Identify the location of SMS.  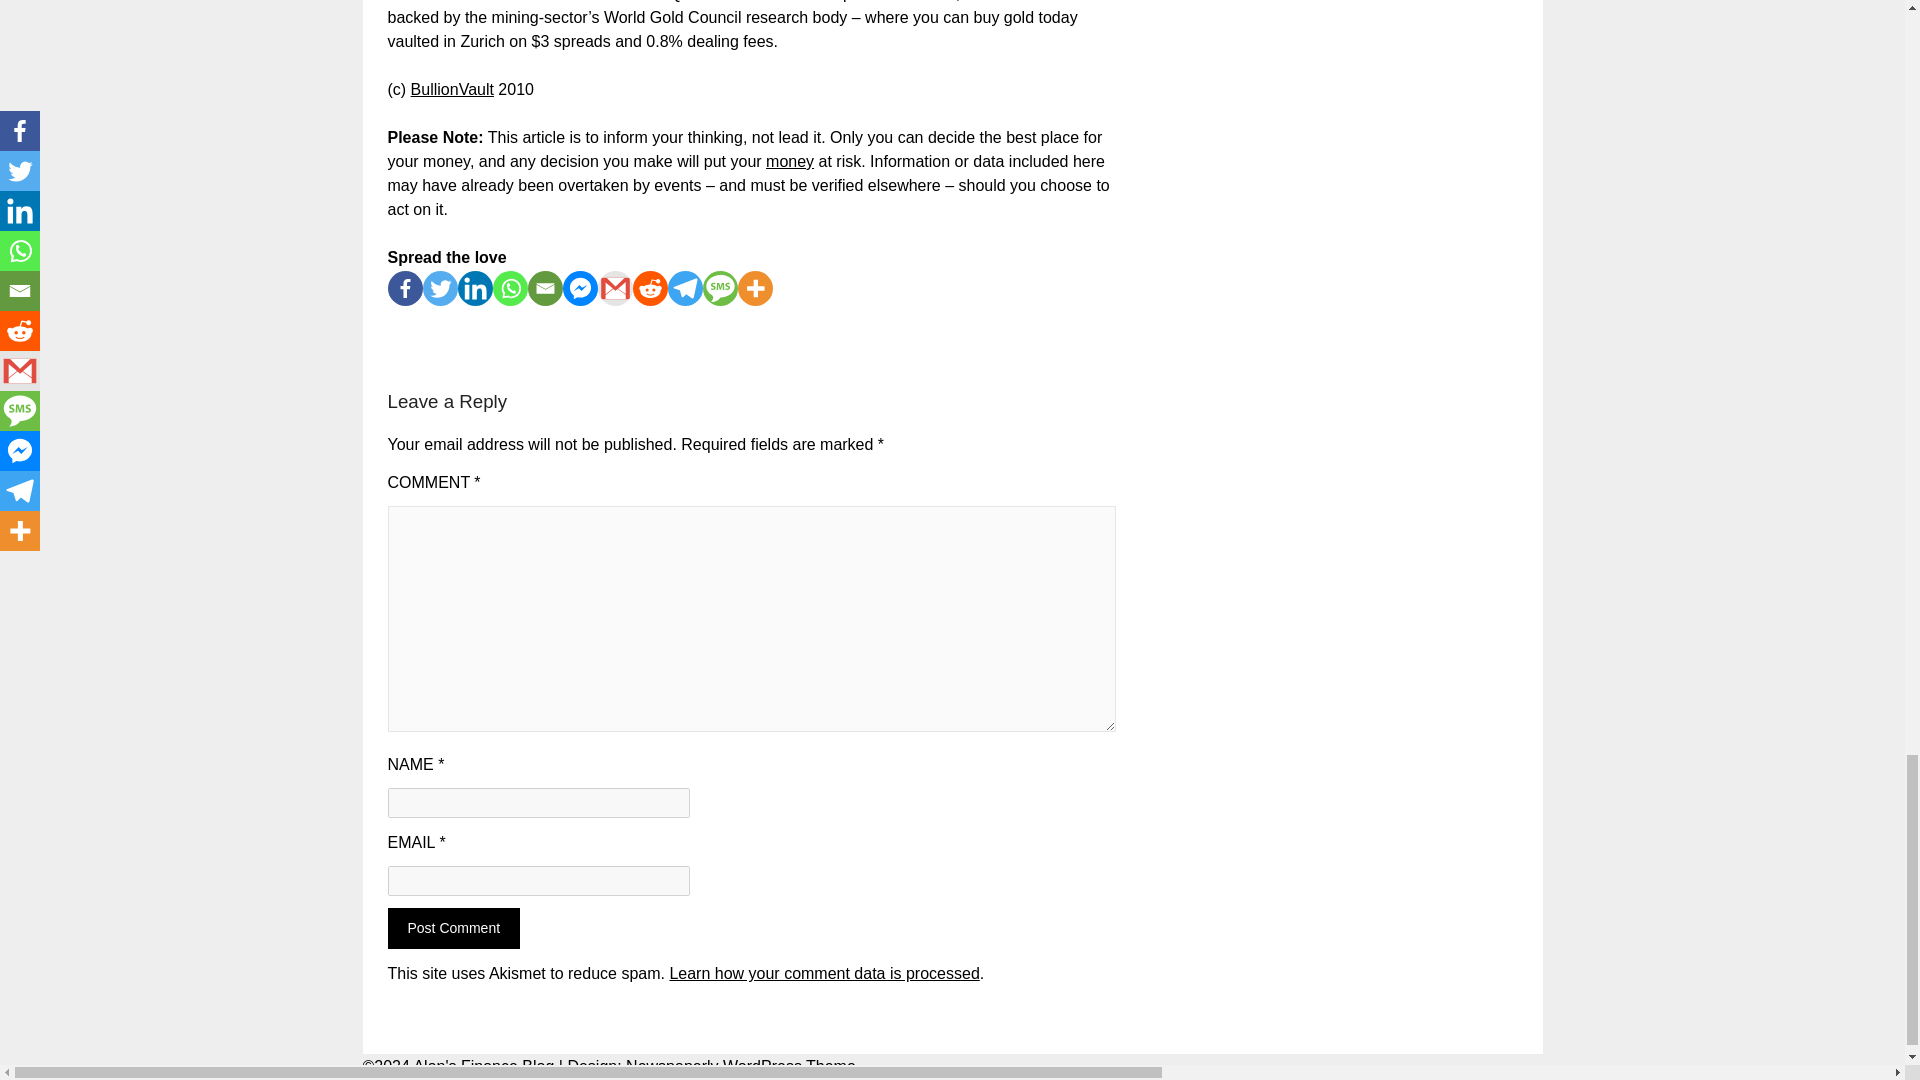
(720, 288).